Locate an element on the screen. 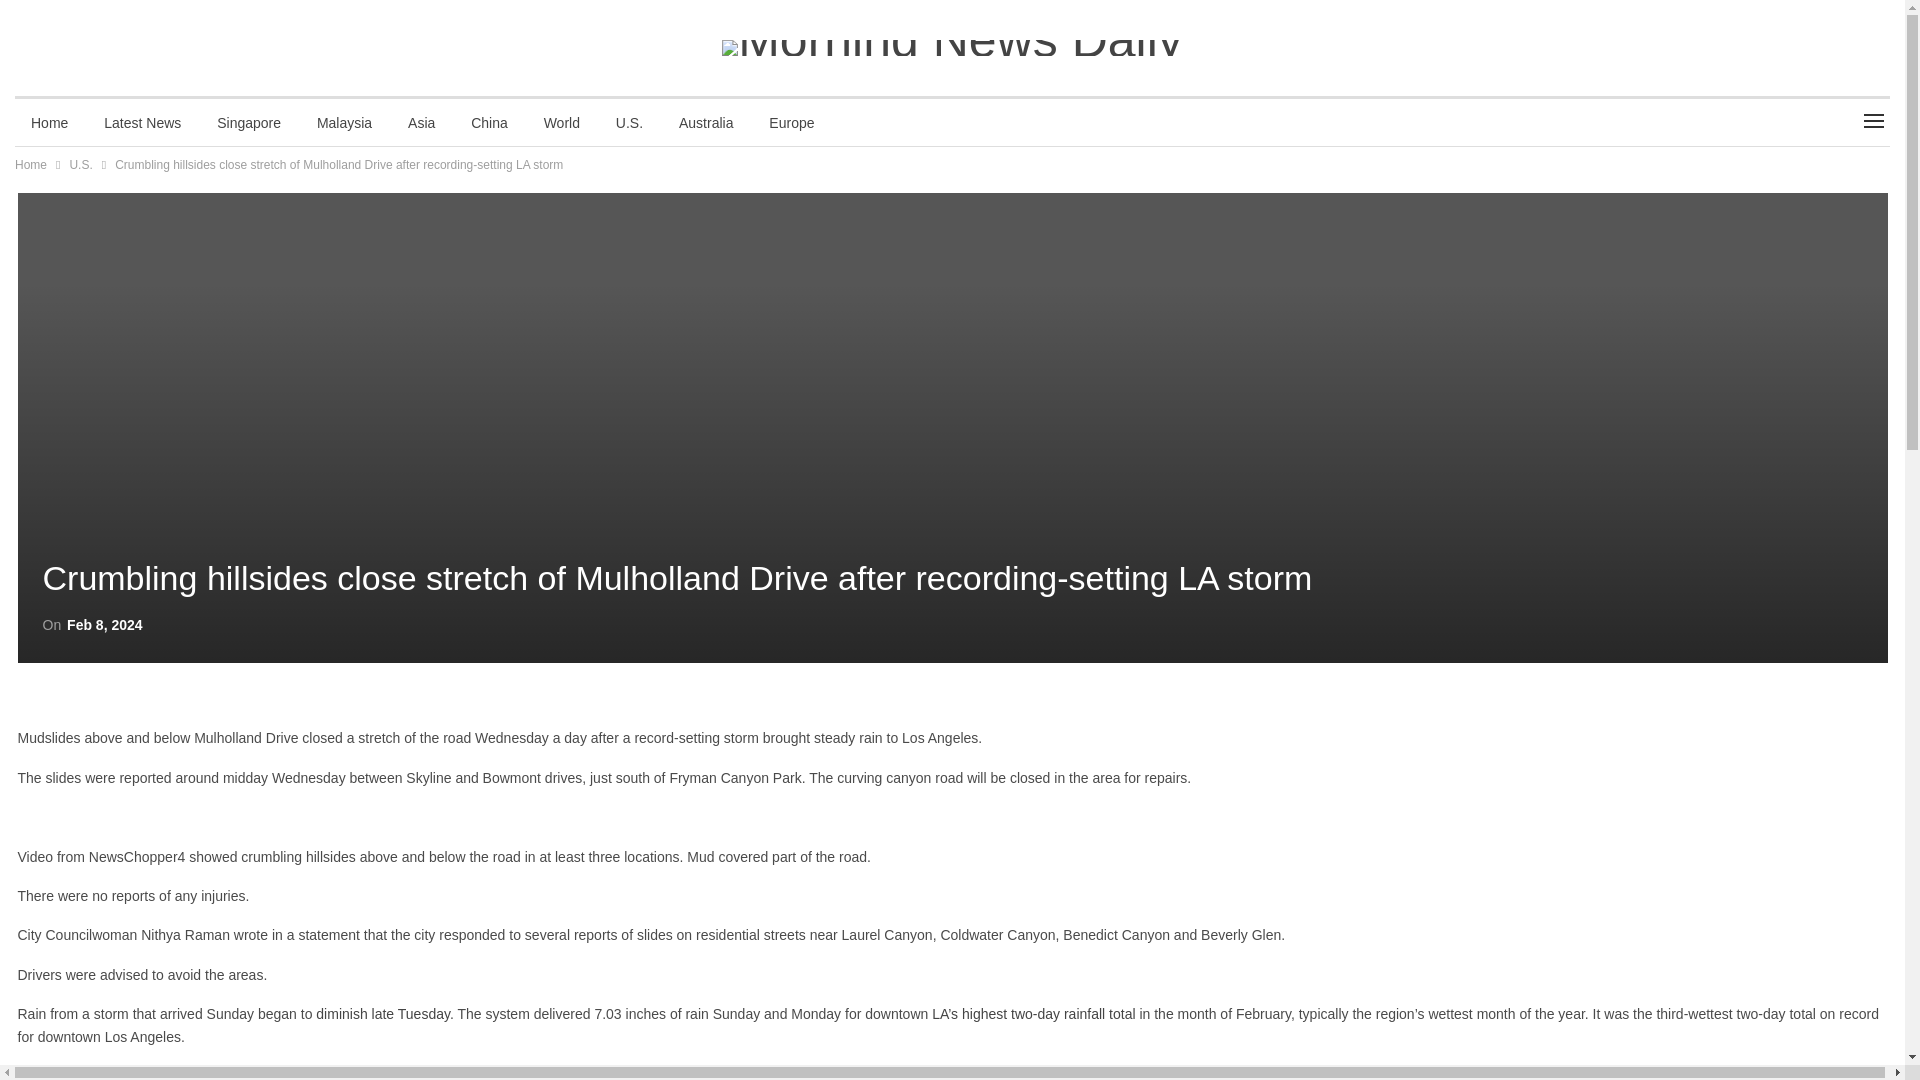  Flood watches are in effect Wednesday is located at coordinates (140, 1074).